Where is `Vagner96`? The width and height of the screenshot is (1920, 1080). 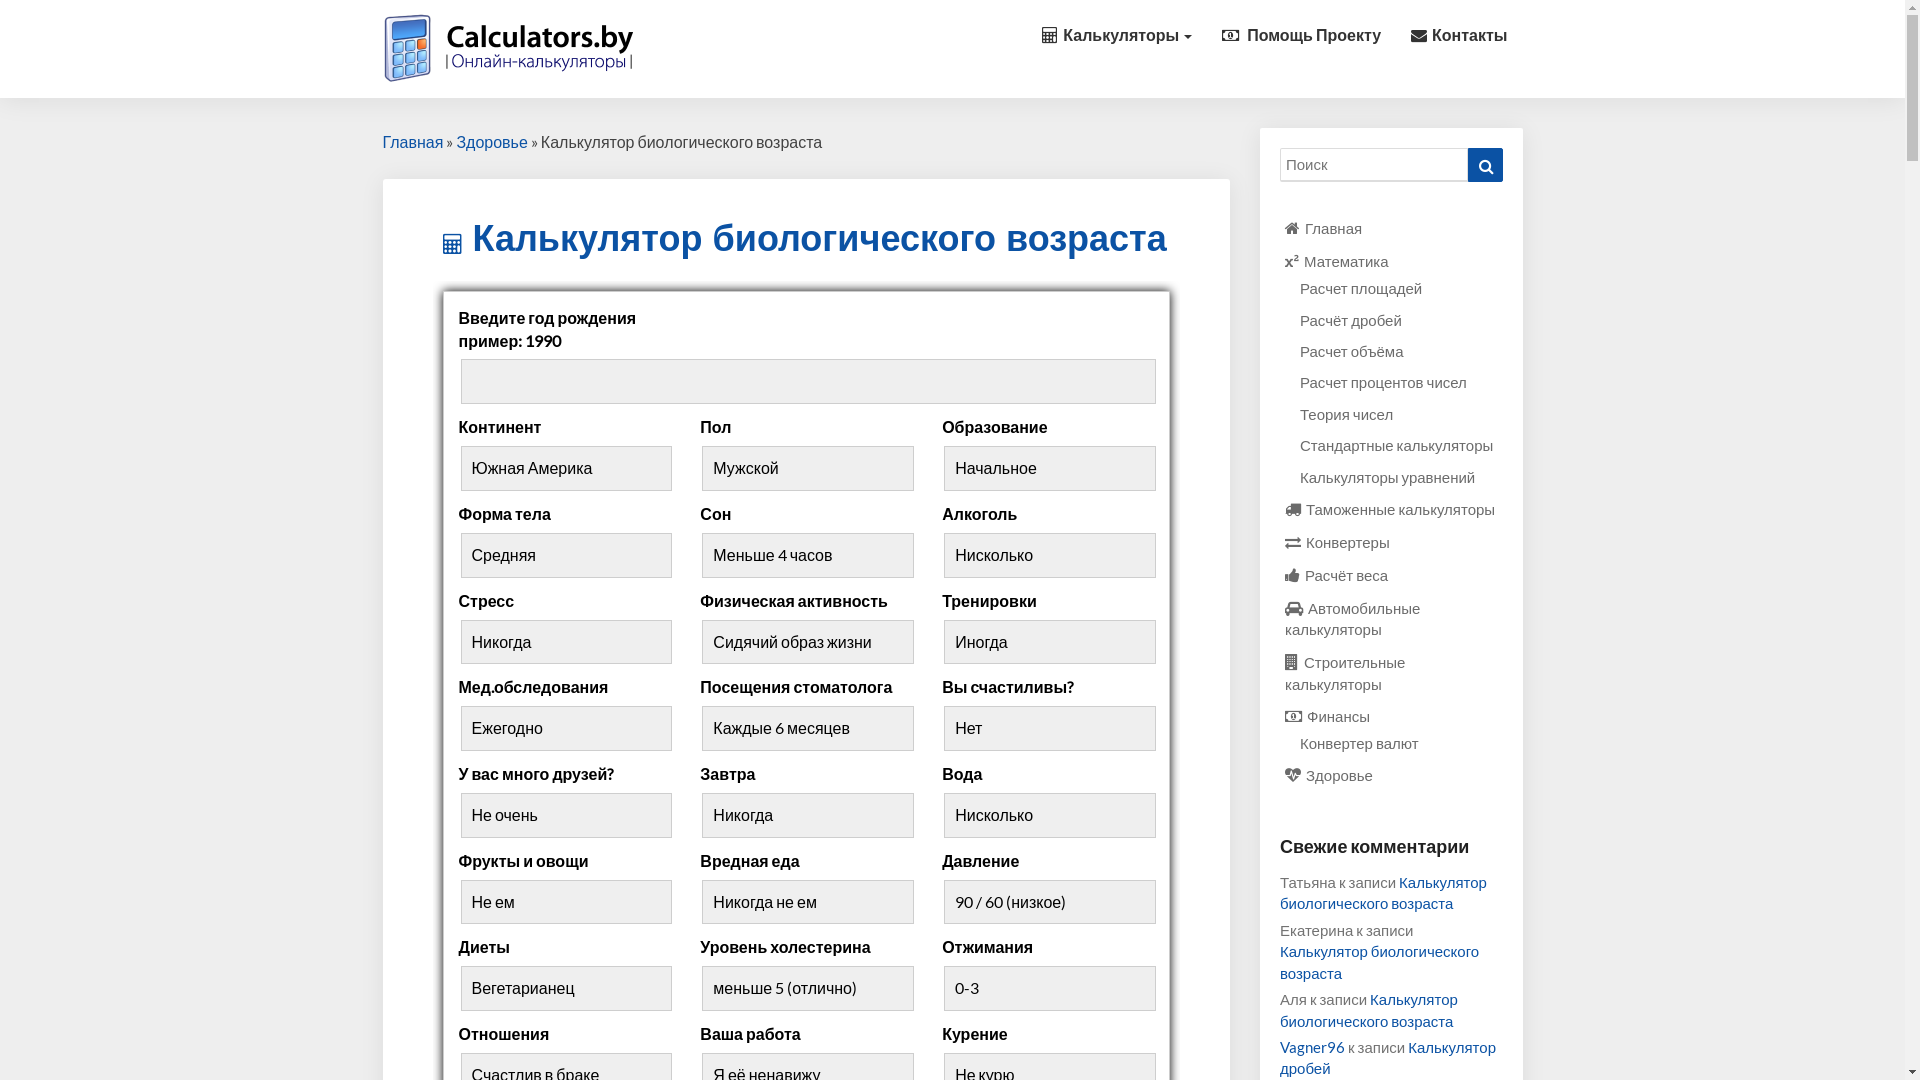
Vagner96 is located at coordinates (1312, 1047).